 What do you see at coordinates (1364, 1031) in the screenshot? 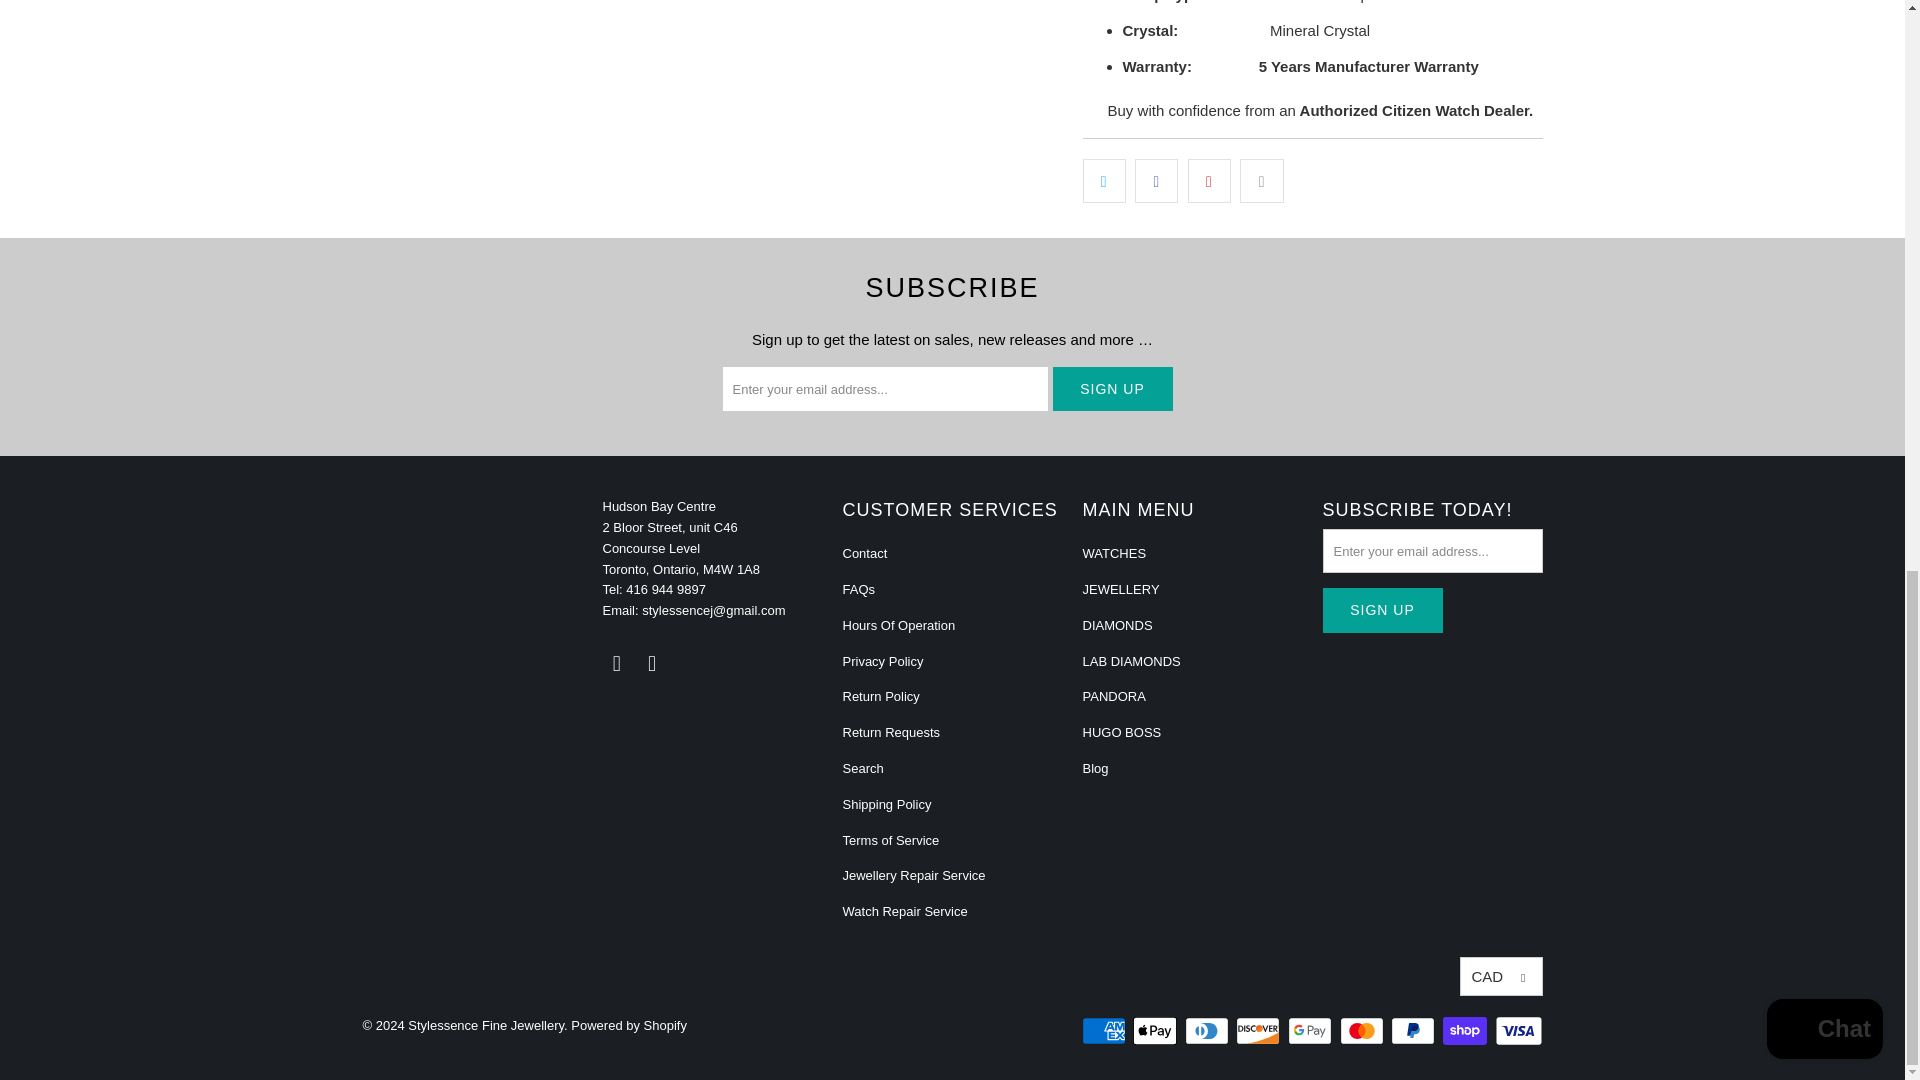
I see `Mastercard` at bounding box center [1364, 1031].